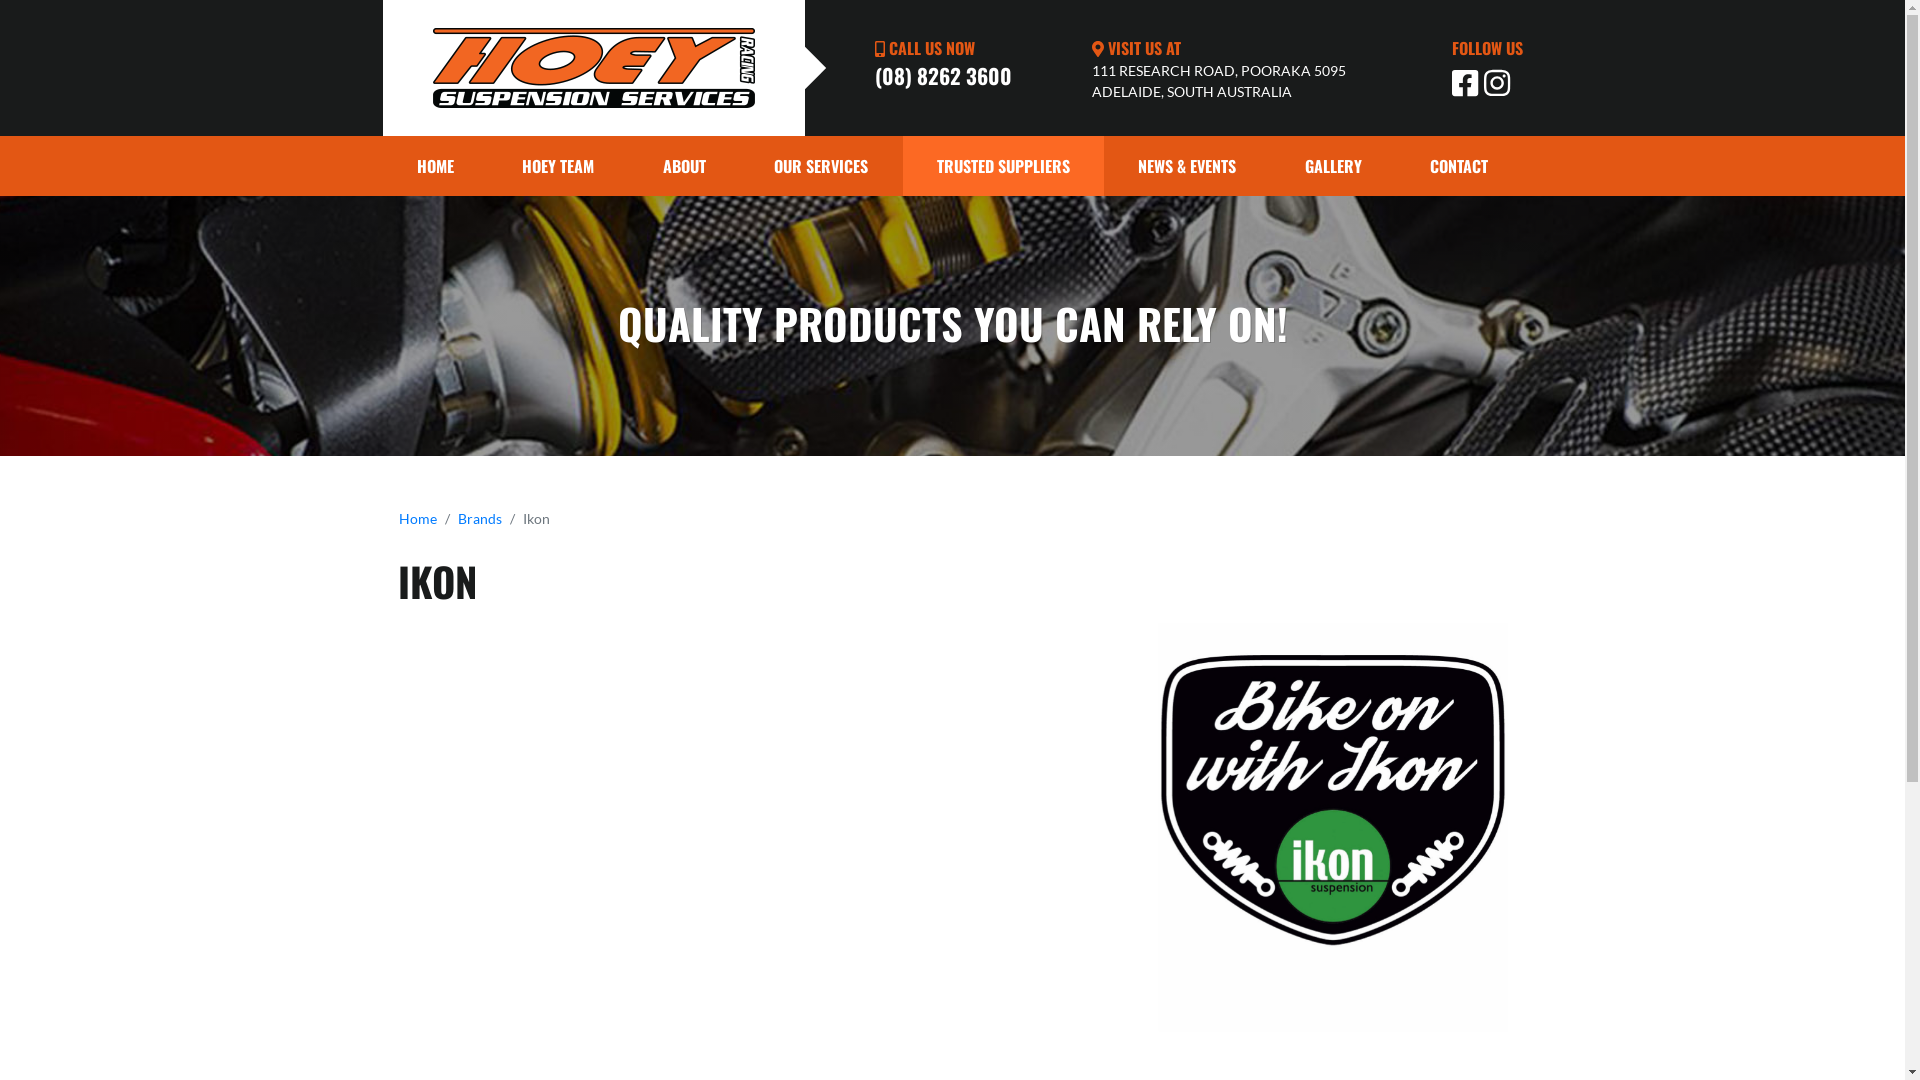 This screenshot has width=1920, height=1080. What do you see at coordinates (1188, 166) in the screenshot?
I see `NEWS & EVENTS` at bounding box center [1188, 166].